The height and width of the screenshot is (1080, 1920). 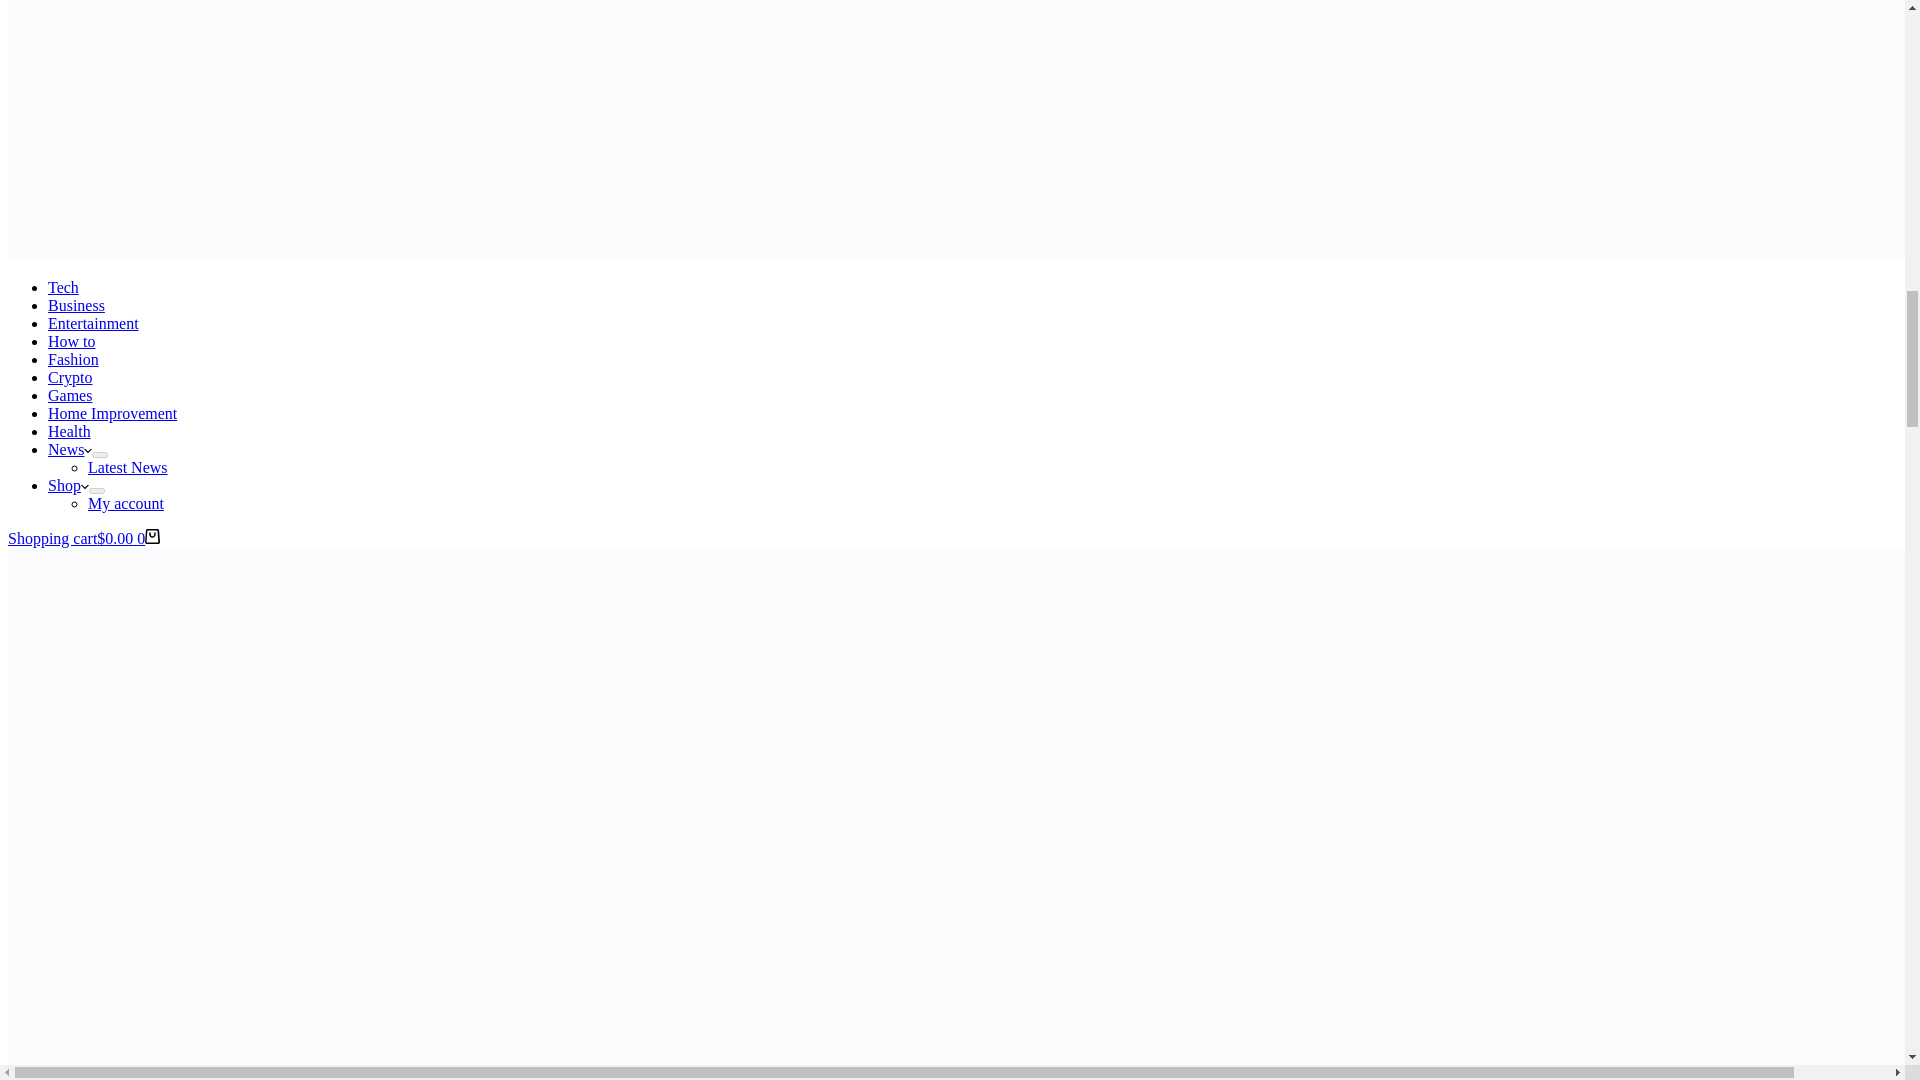 I want to click on Latest News, so click(x=128, y=468).